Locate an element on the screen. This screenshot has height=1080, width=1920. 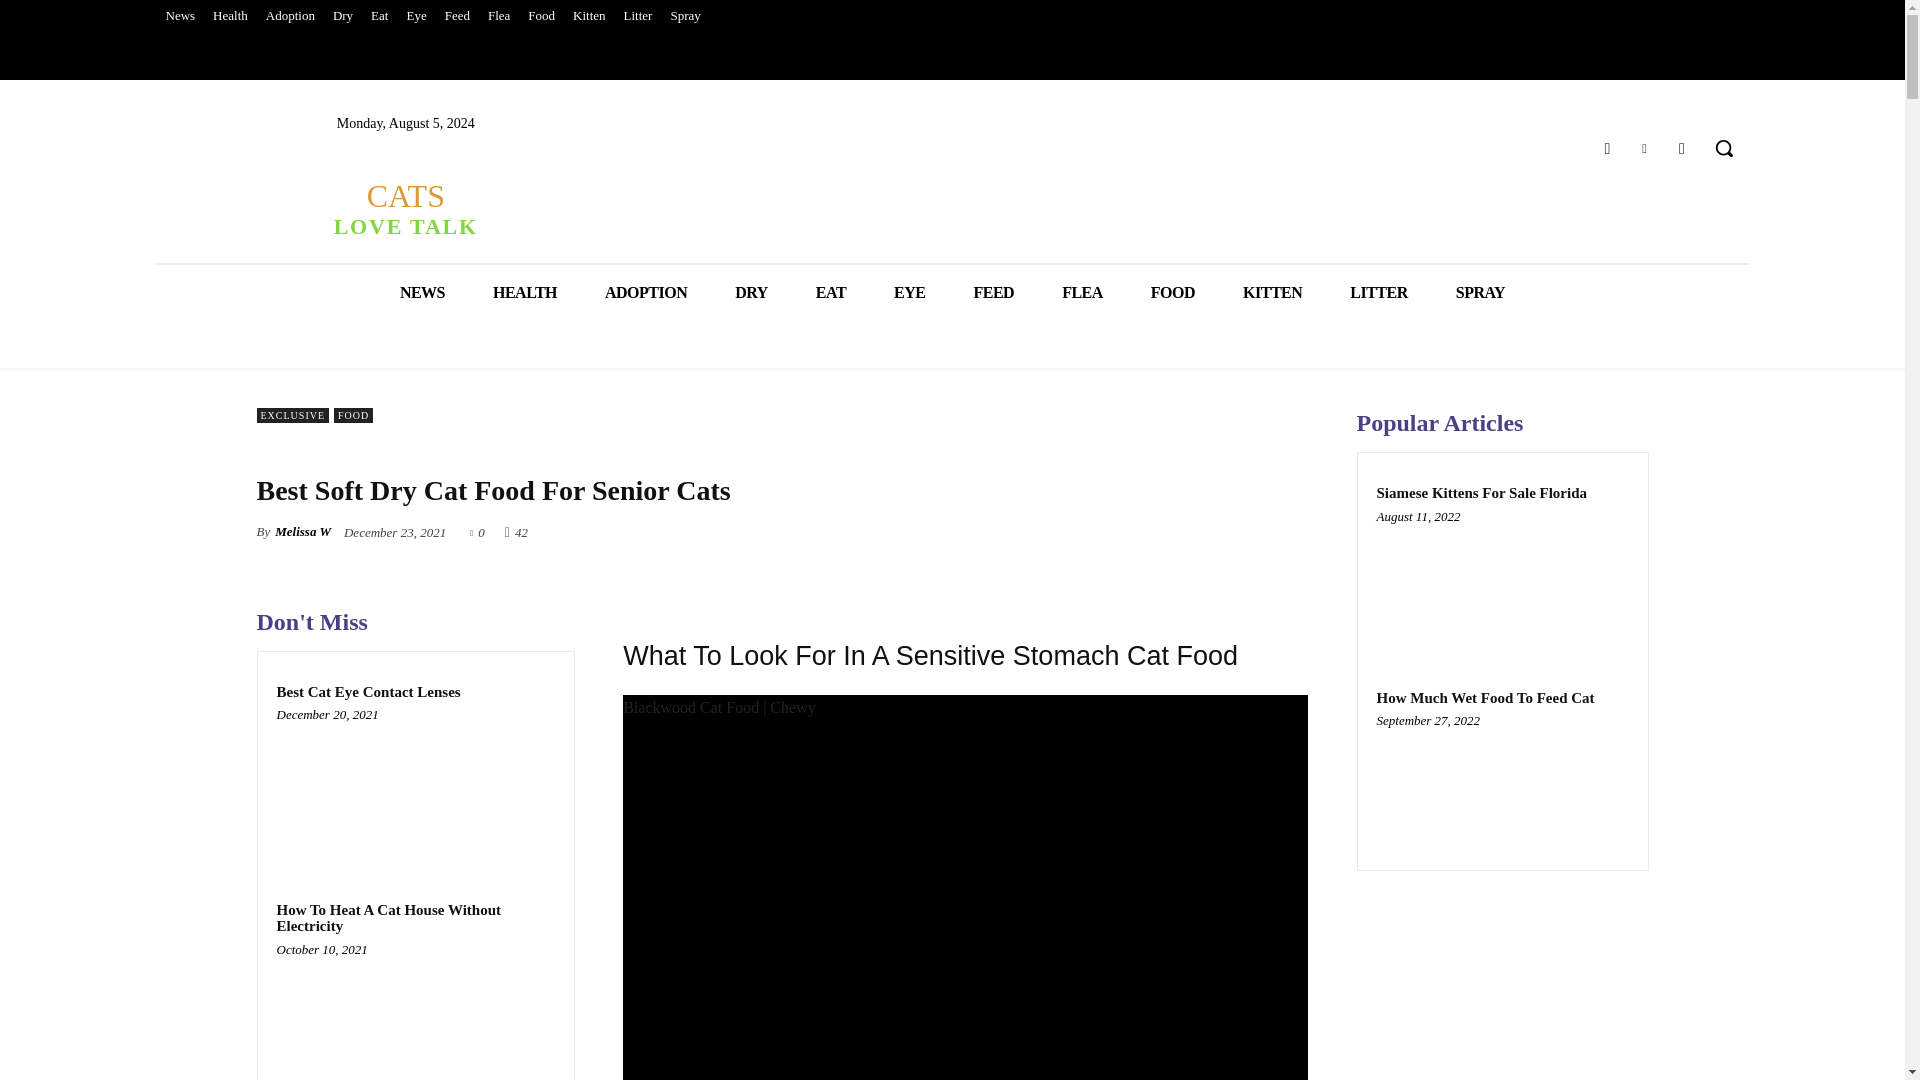
Dry is located at coordinates (343, 16).